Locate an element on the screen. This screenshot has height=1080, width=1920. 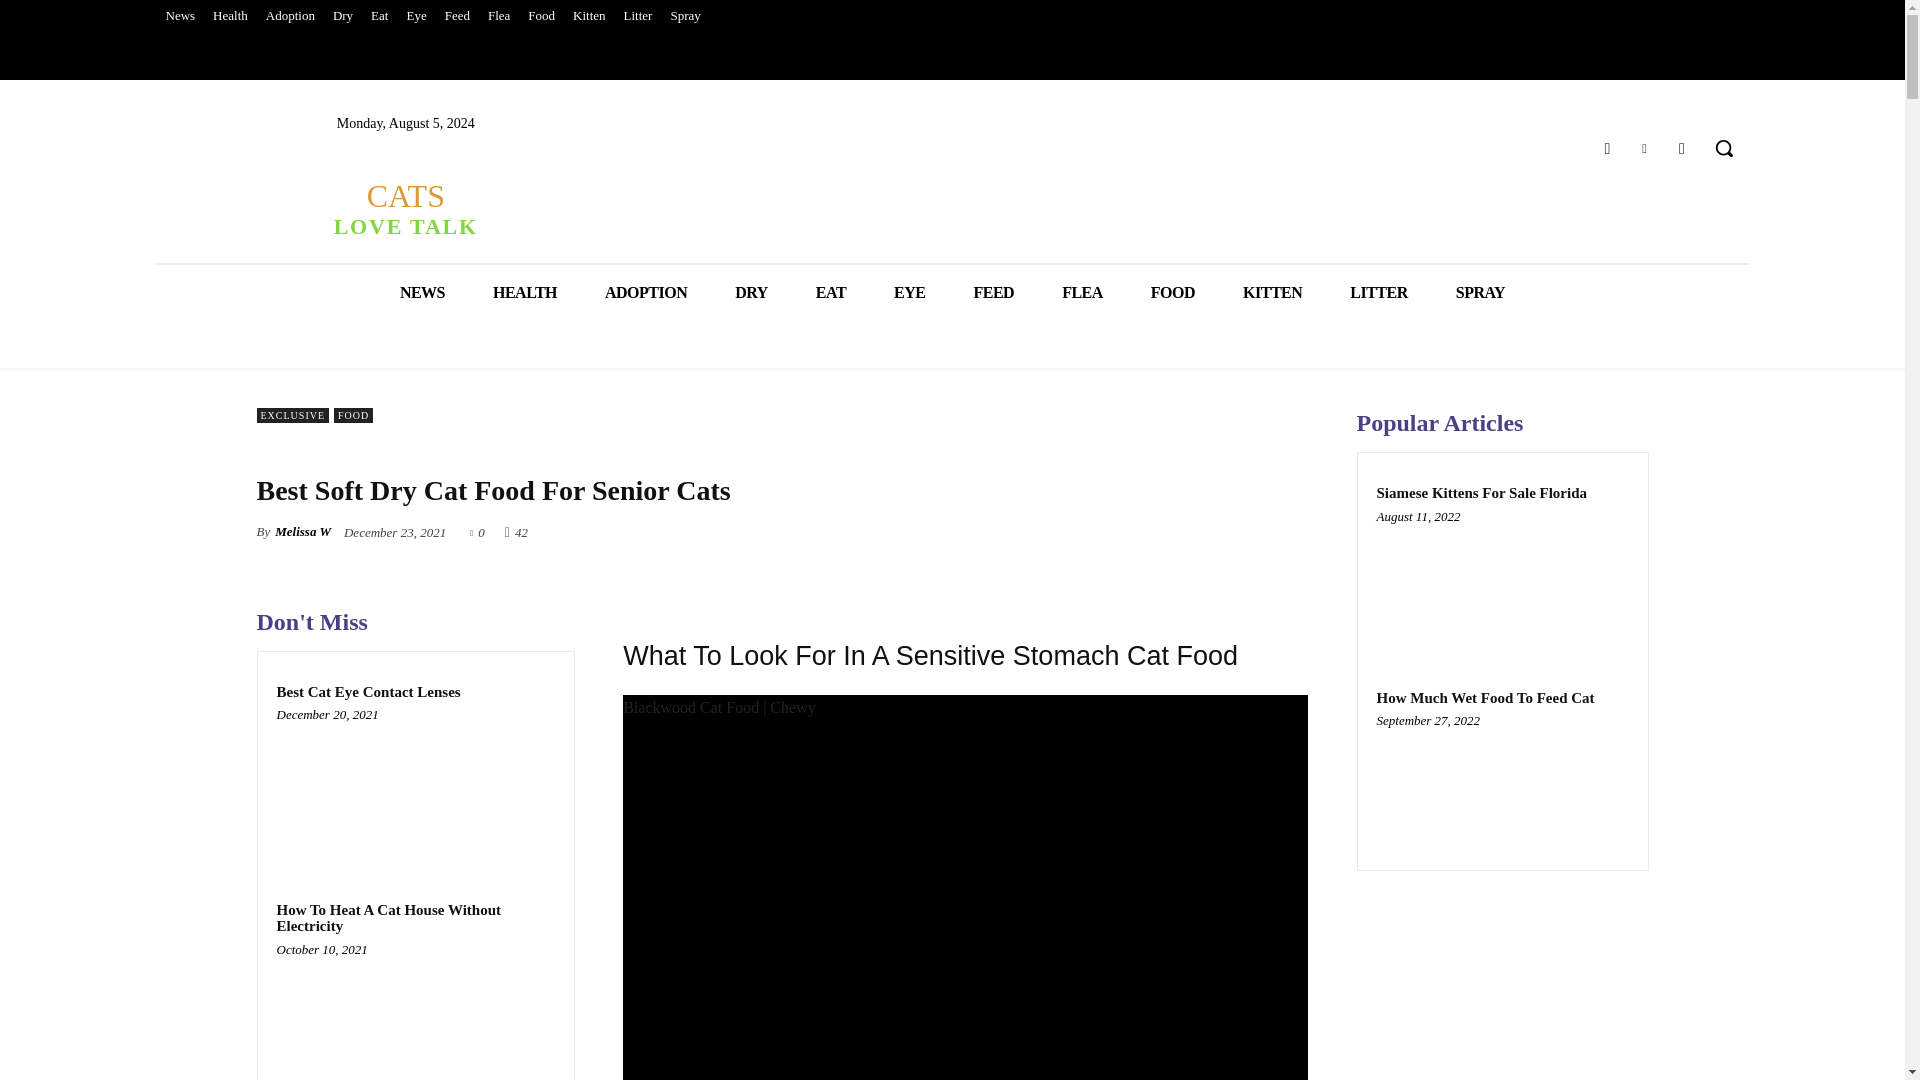
Dry is located at coordinates (343, 16).